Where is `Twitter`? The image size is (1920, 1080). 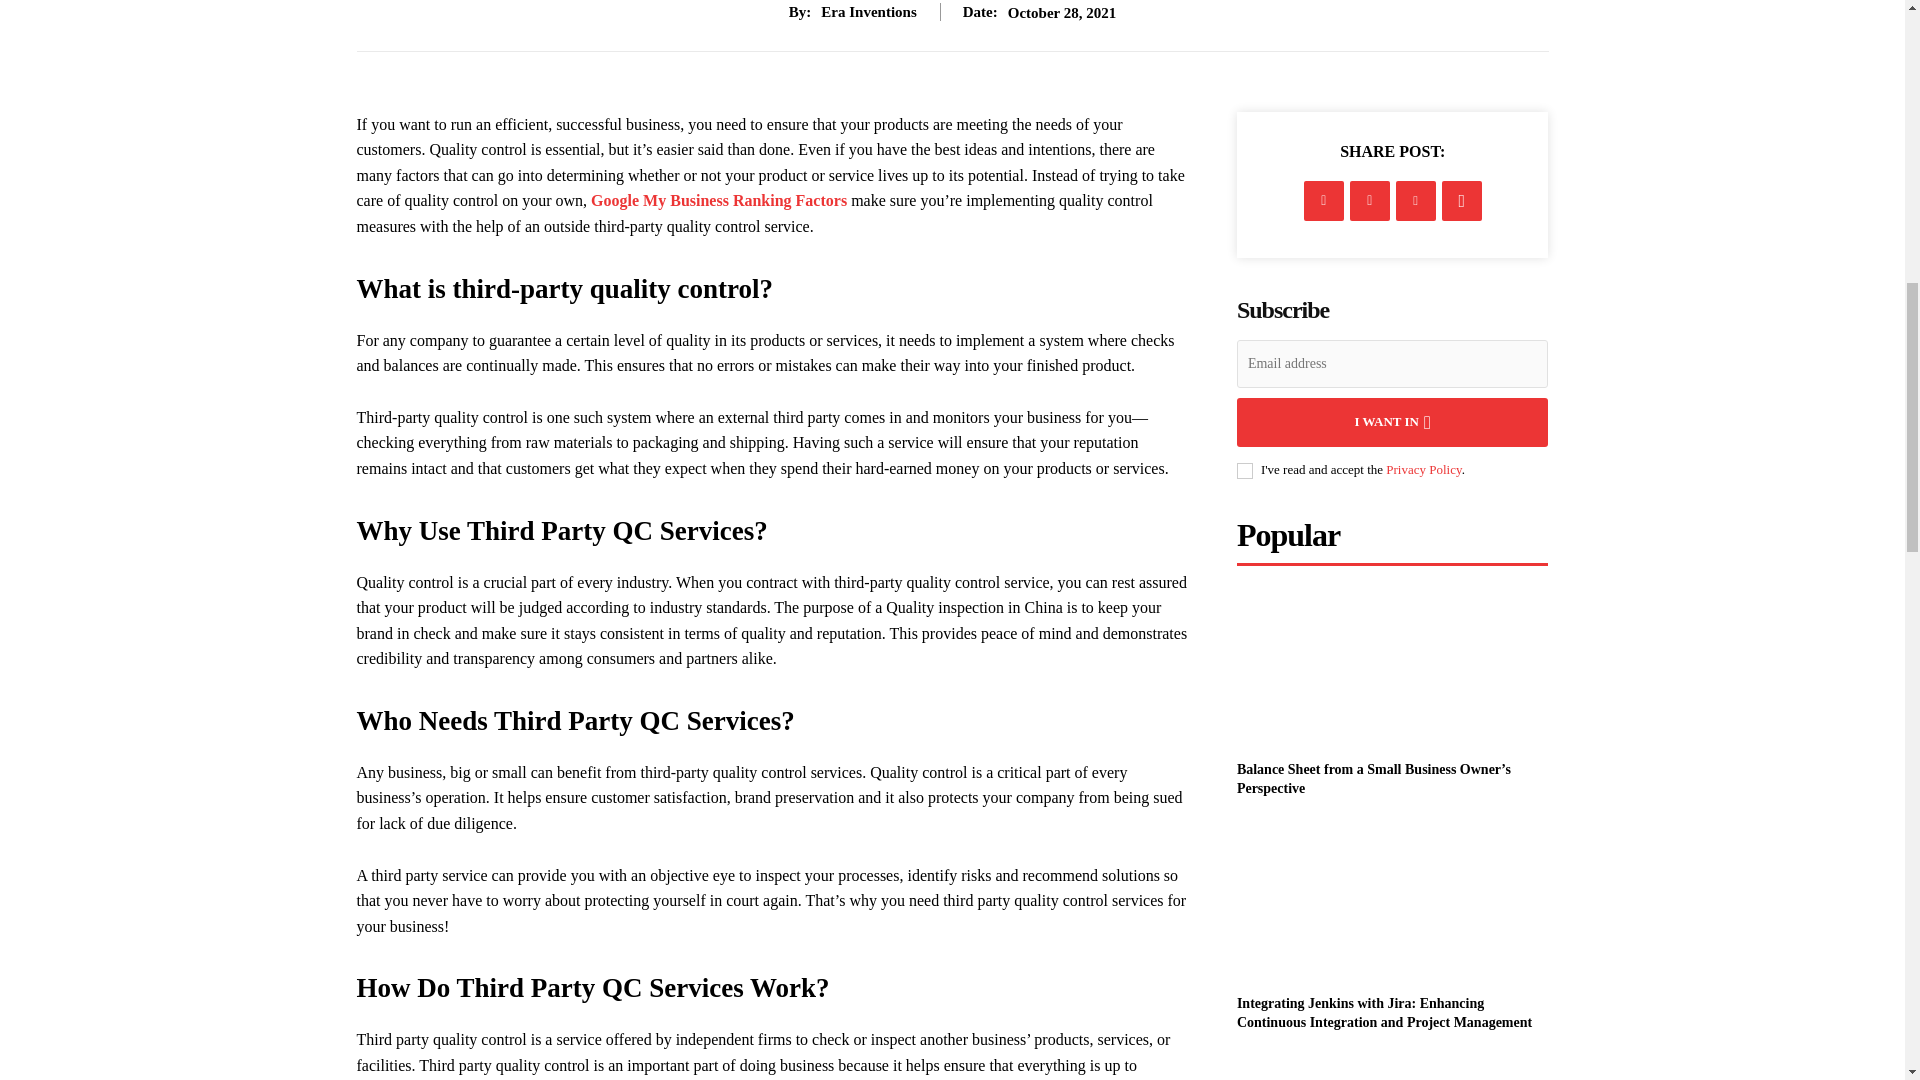
Twitter is located at coordinates (1370, 201).